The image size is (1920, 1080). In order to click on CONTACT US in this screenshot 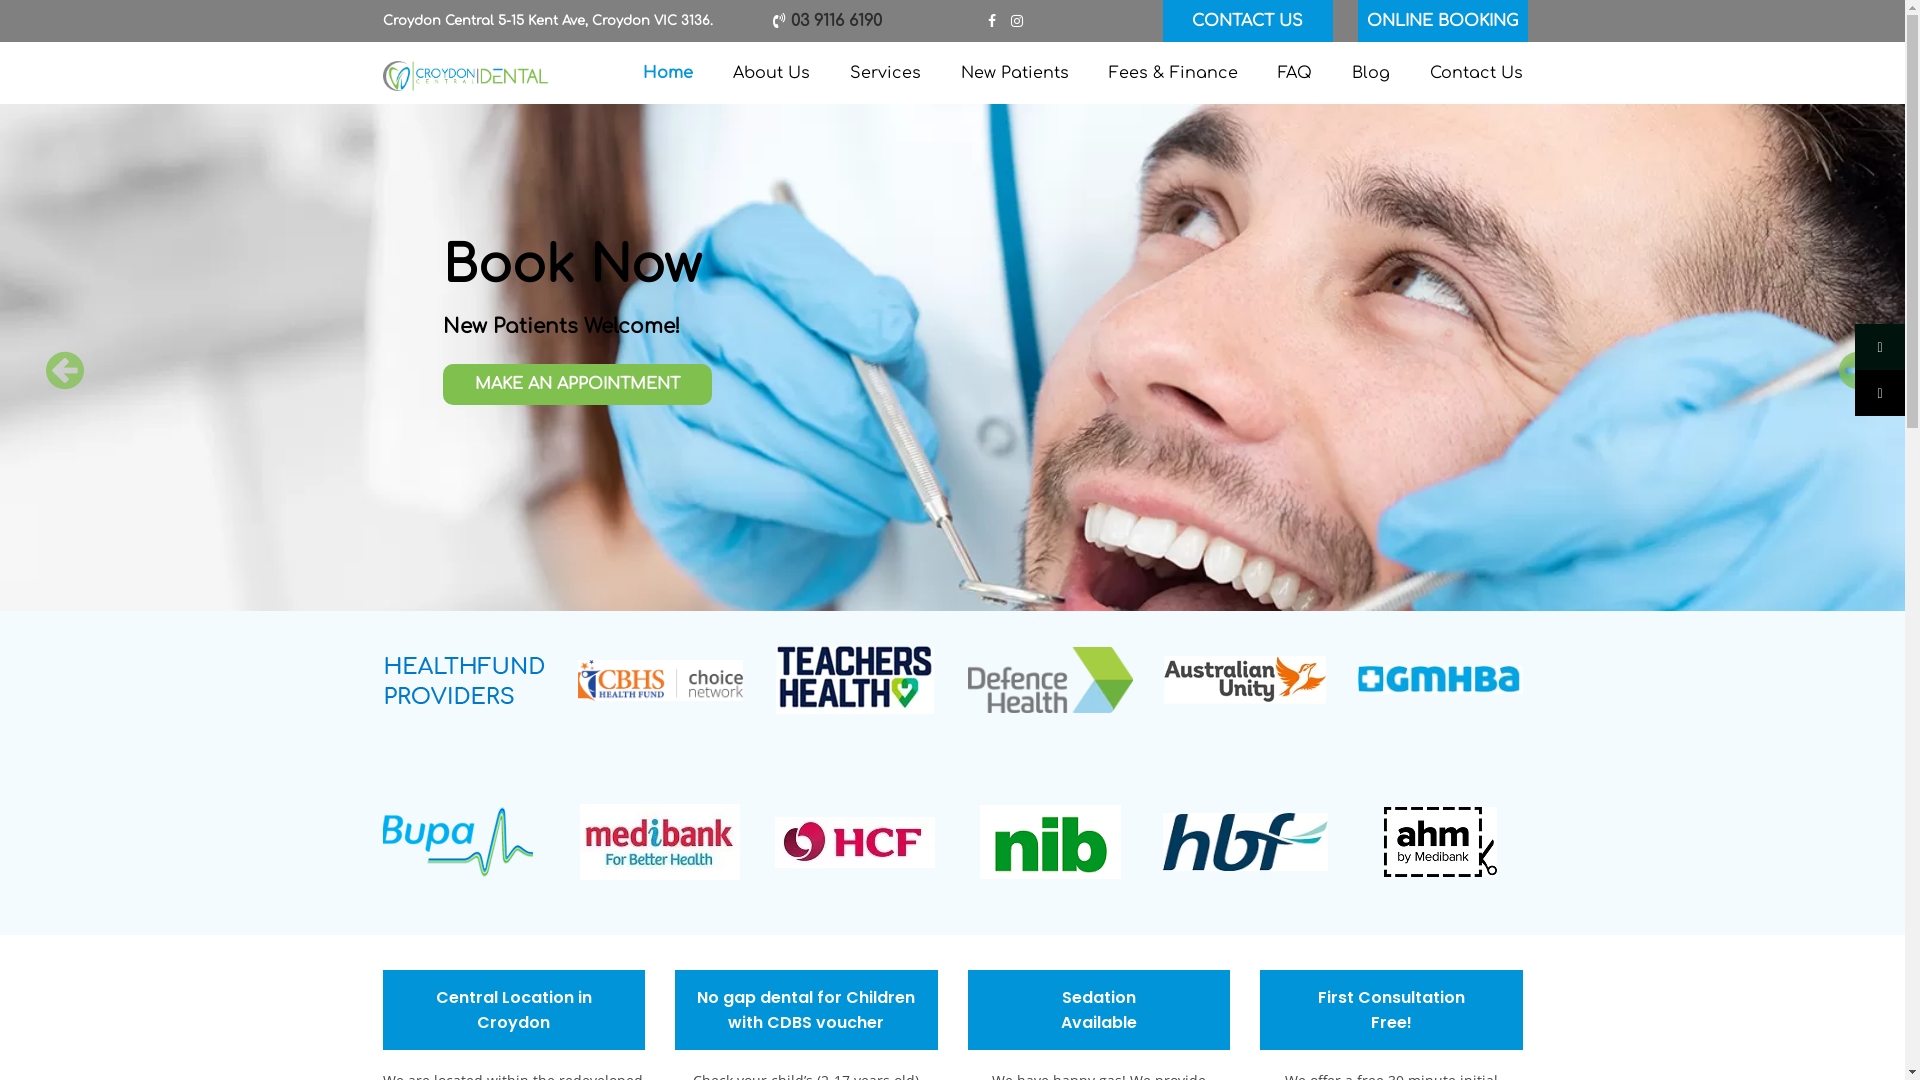, I will do `click(1248, 21)`.